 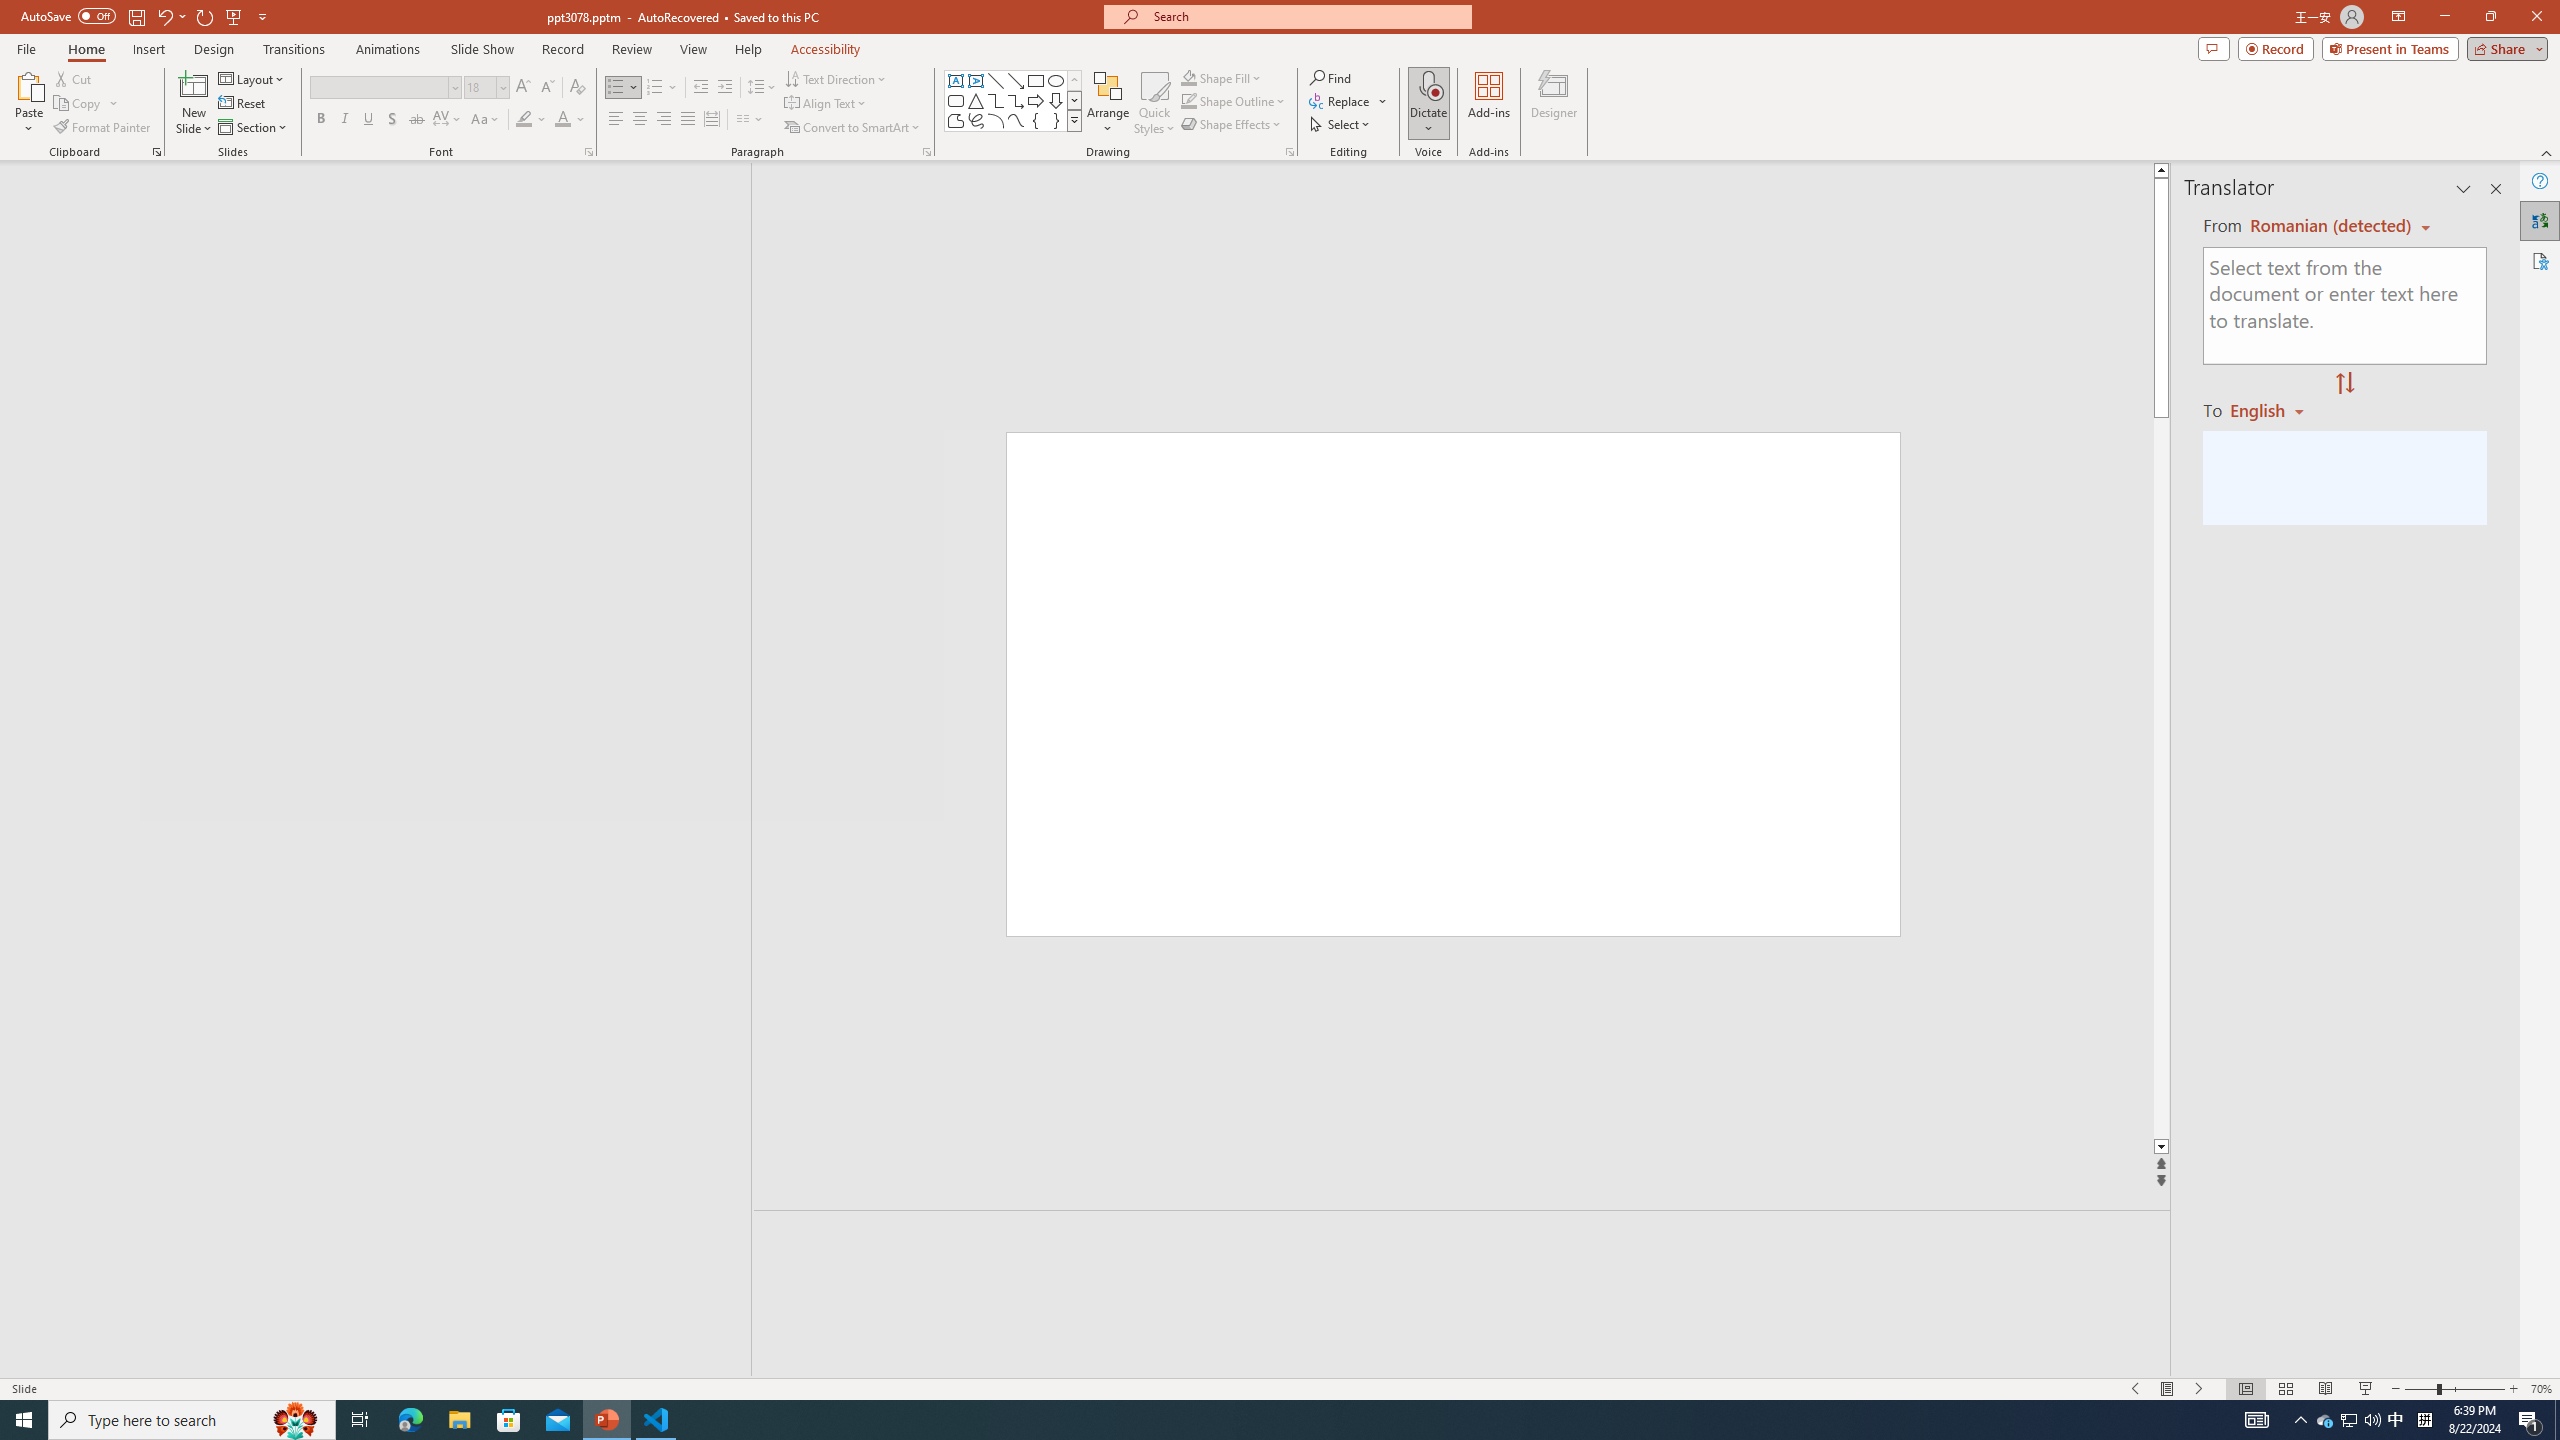 I want to click on Character Spacing, so click(x=448, y=120).